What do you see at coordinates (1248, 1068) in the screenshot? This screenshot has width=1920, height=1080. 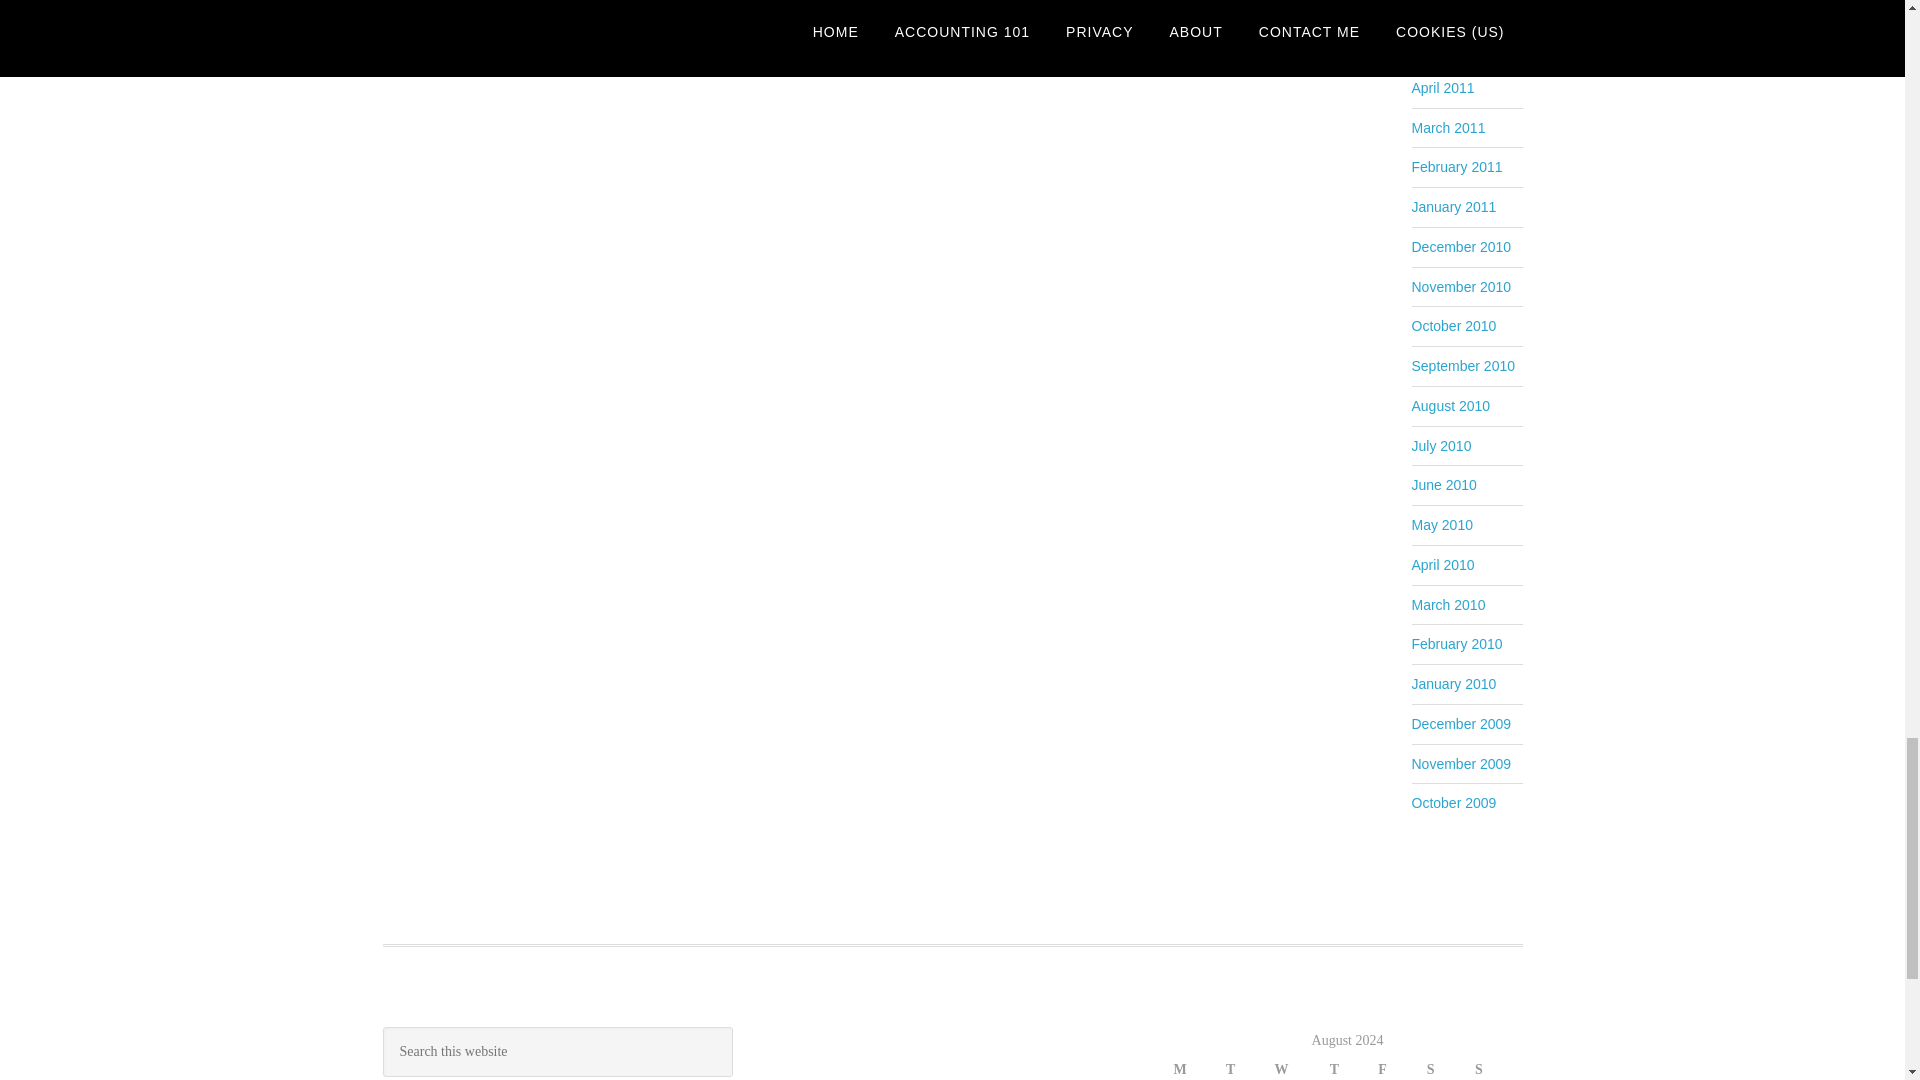 I see `Tuesday` at bounding box center [1248, 1068].